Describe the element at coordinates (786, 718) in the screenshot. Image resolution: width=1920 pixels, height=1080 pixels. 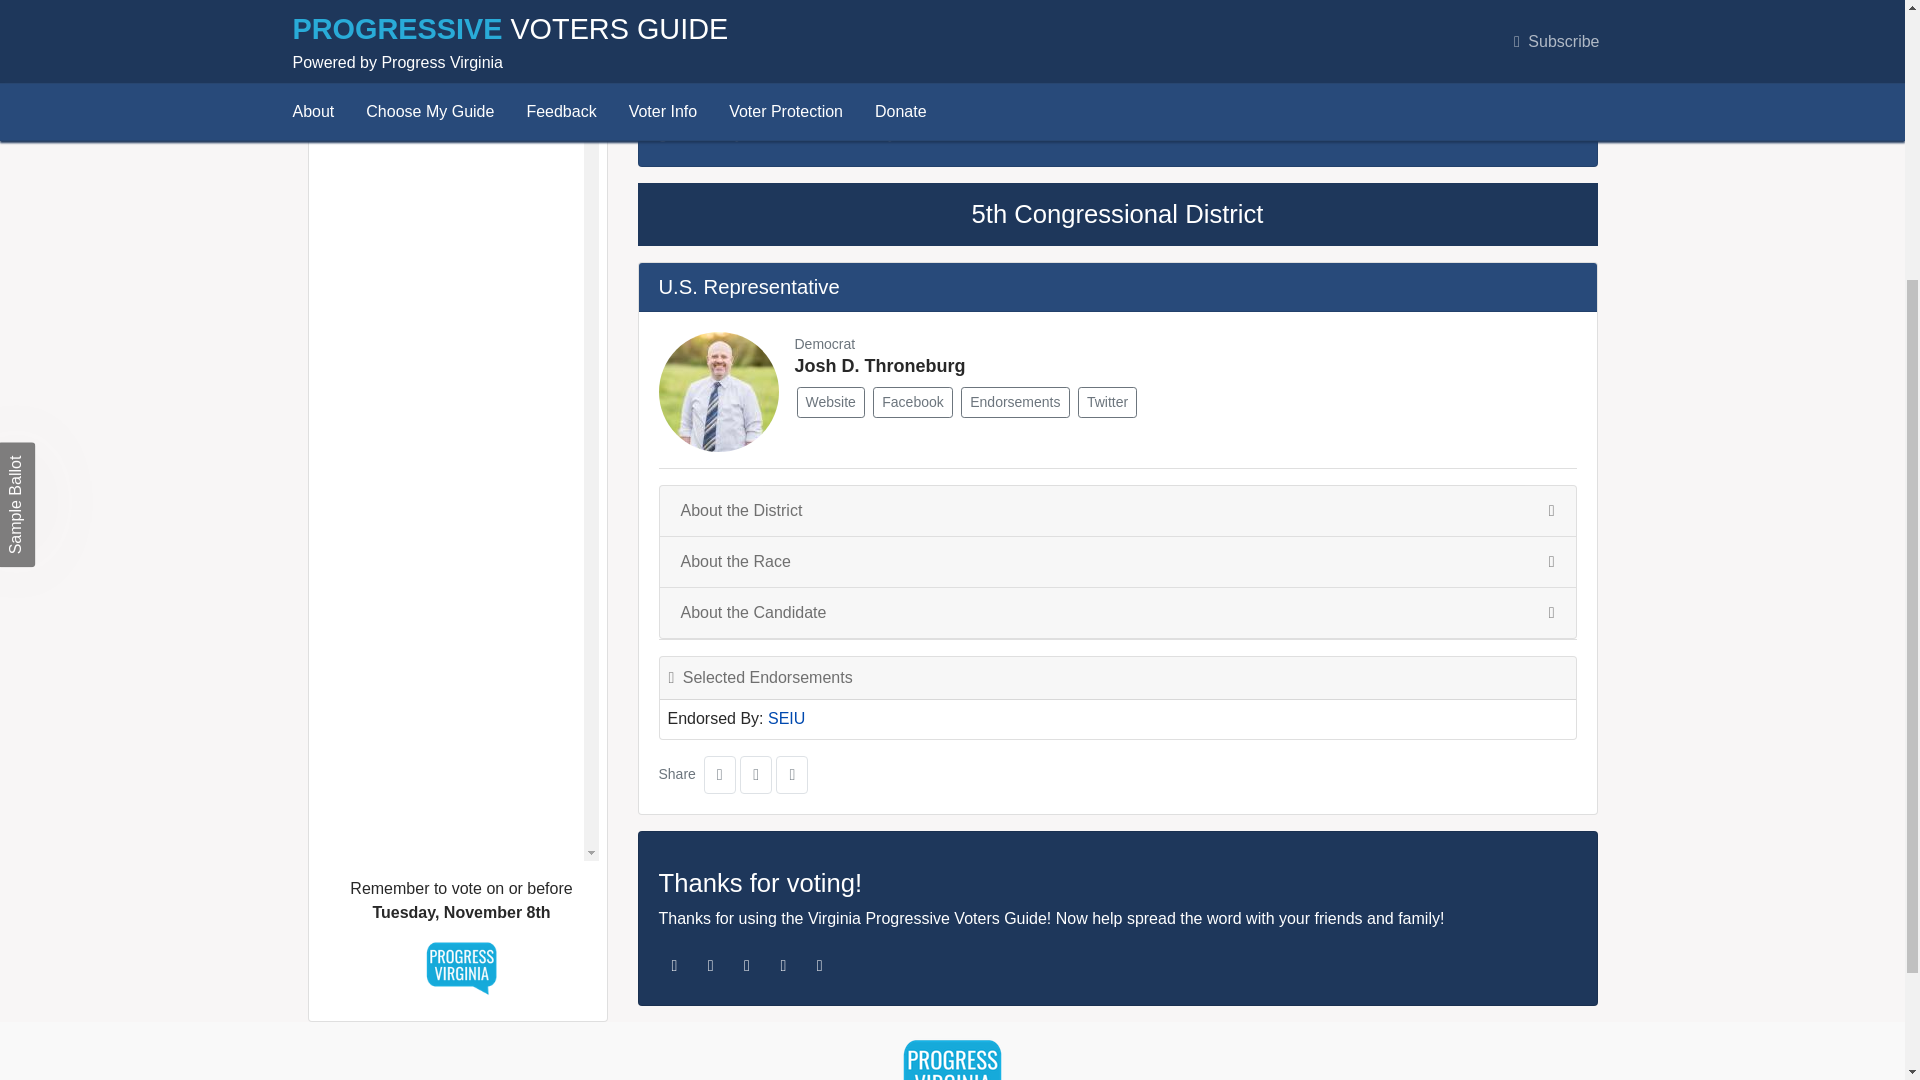
I see `SEIU` at that location.